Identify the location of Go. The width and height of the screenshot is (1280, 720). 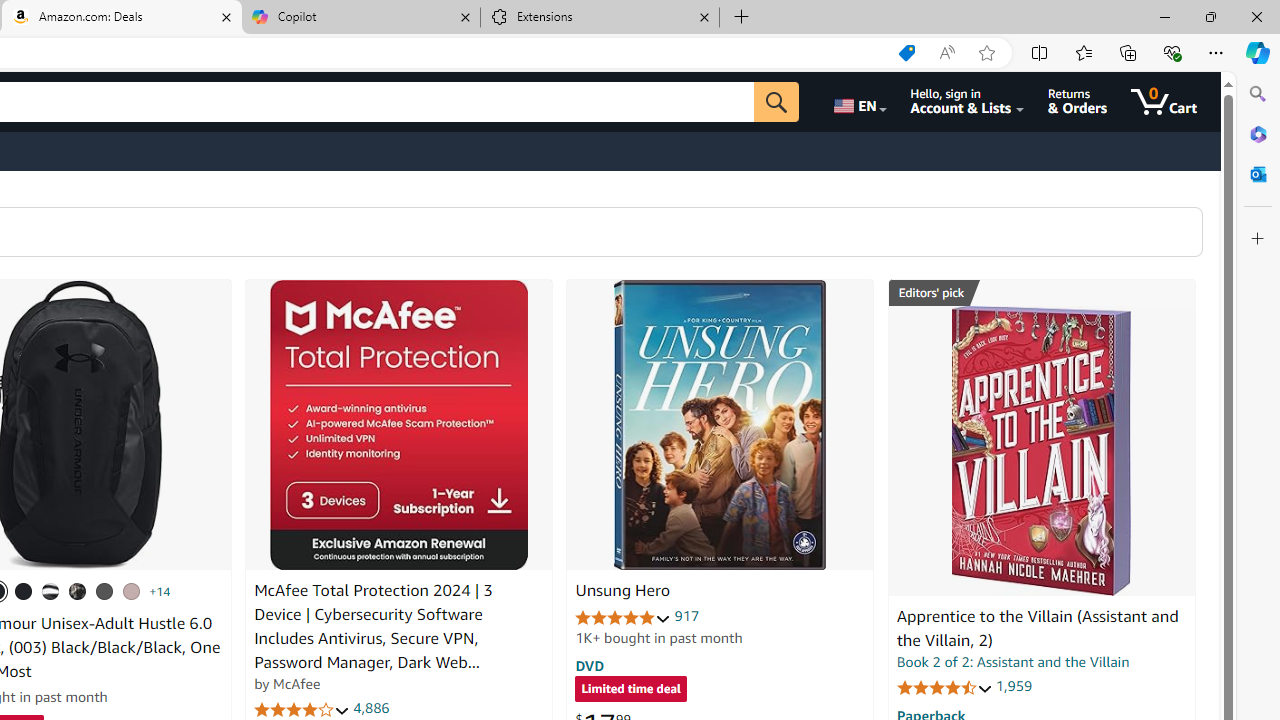
(776, 102).